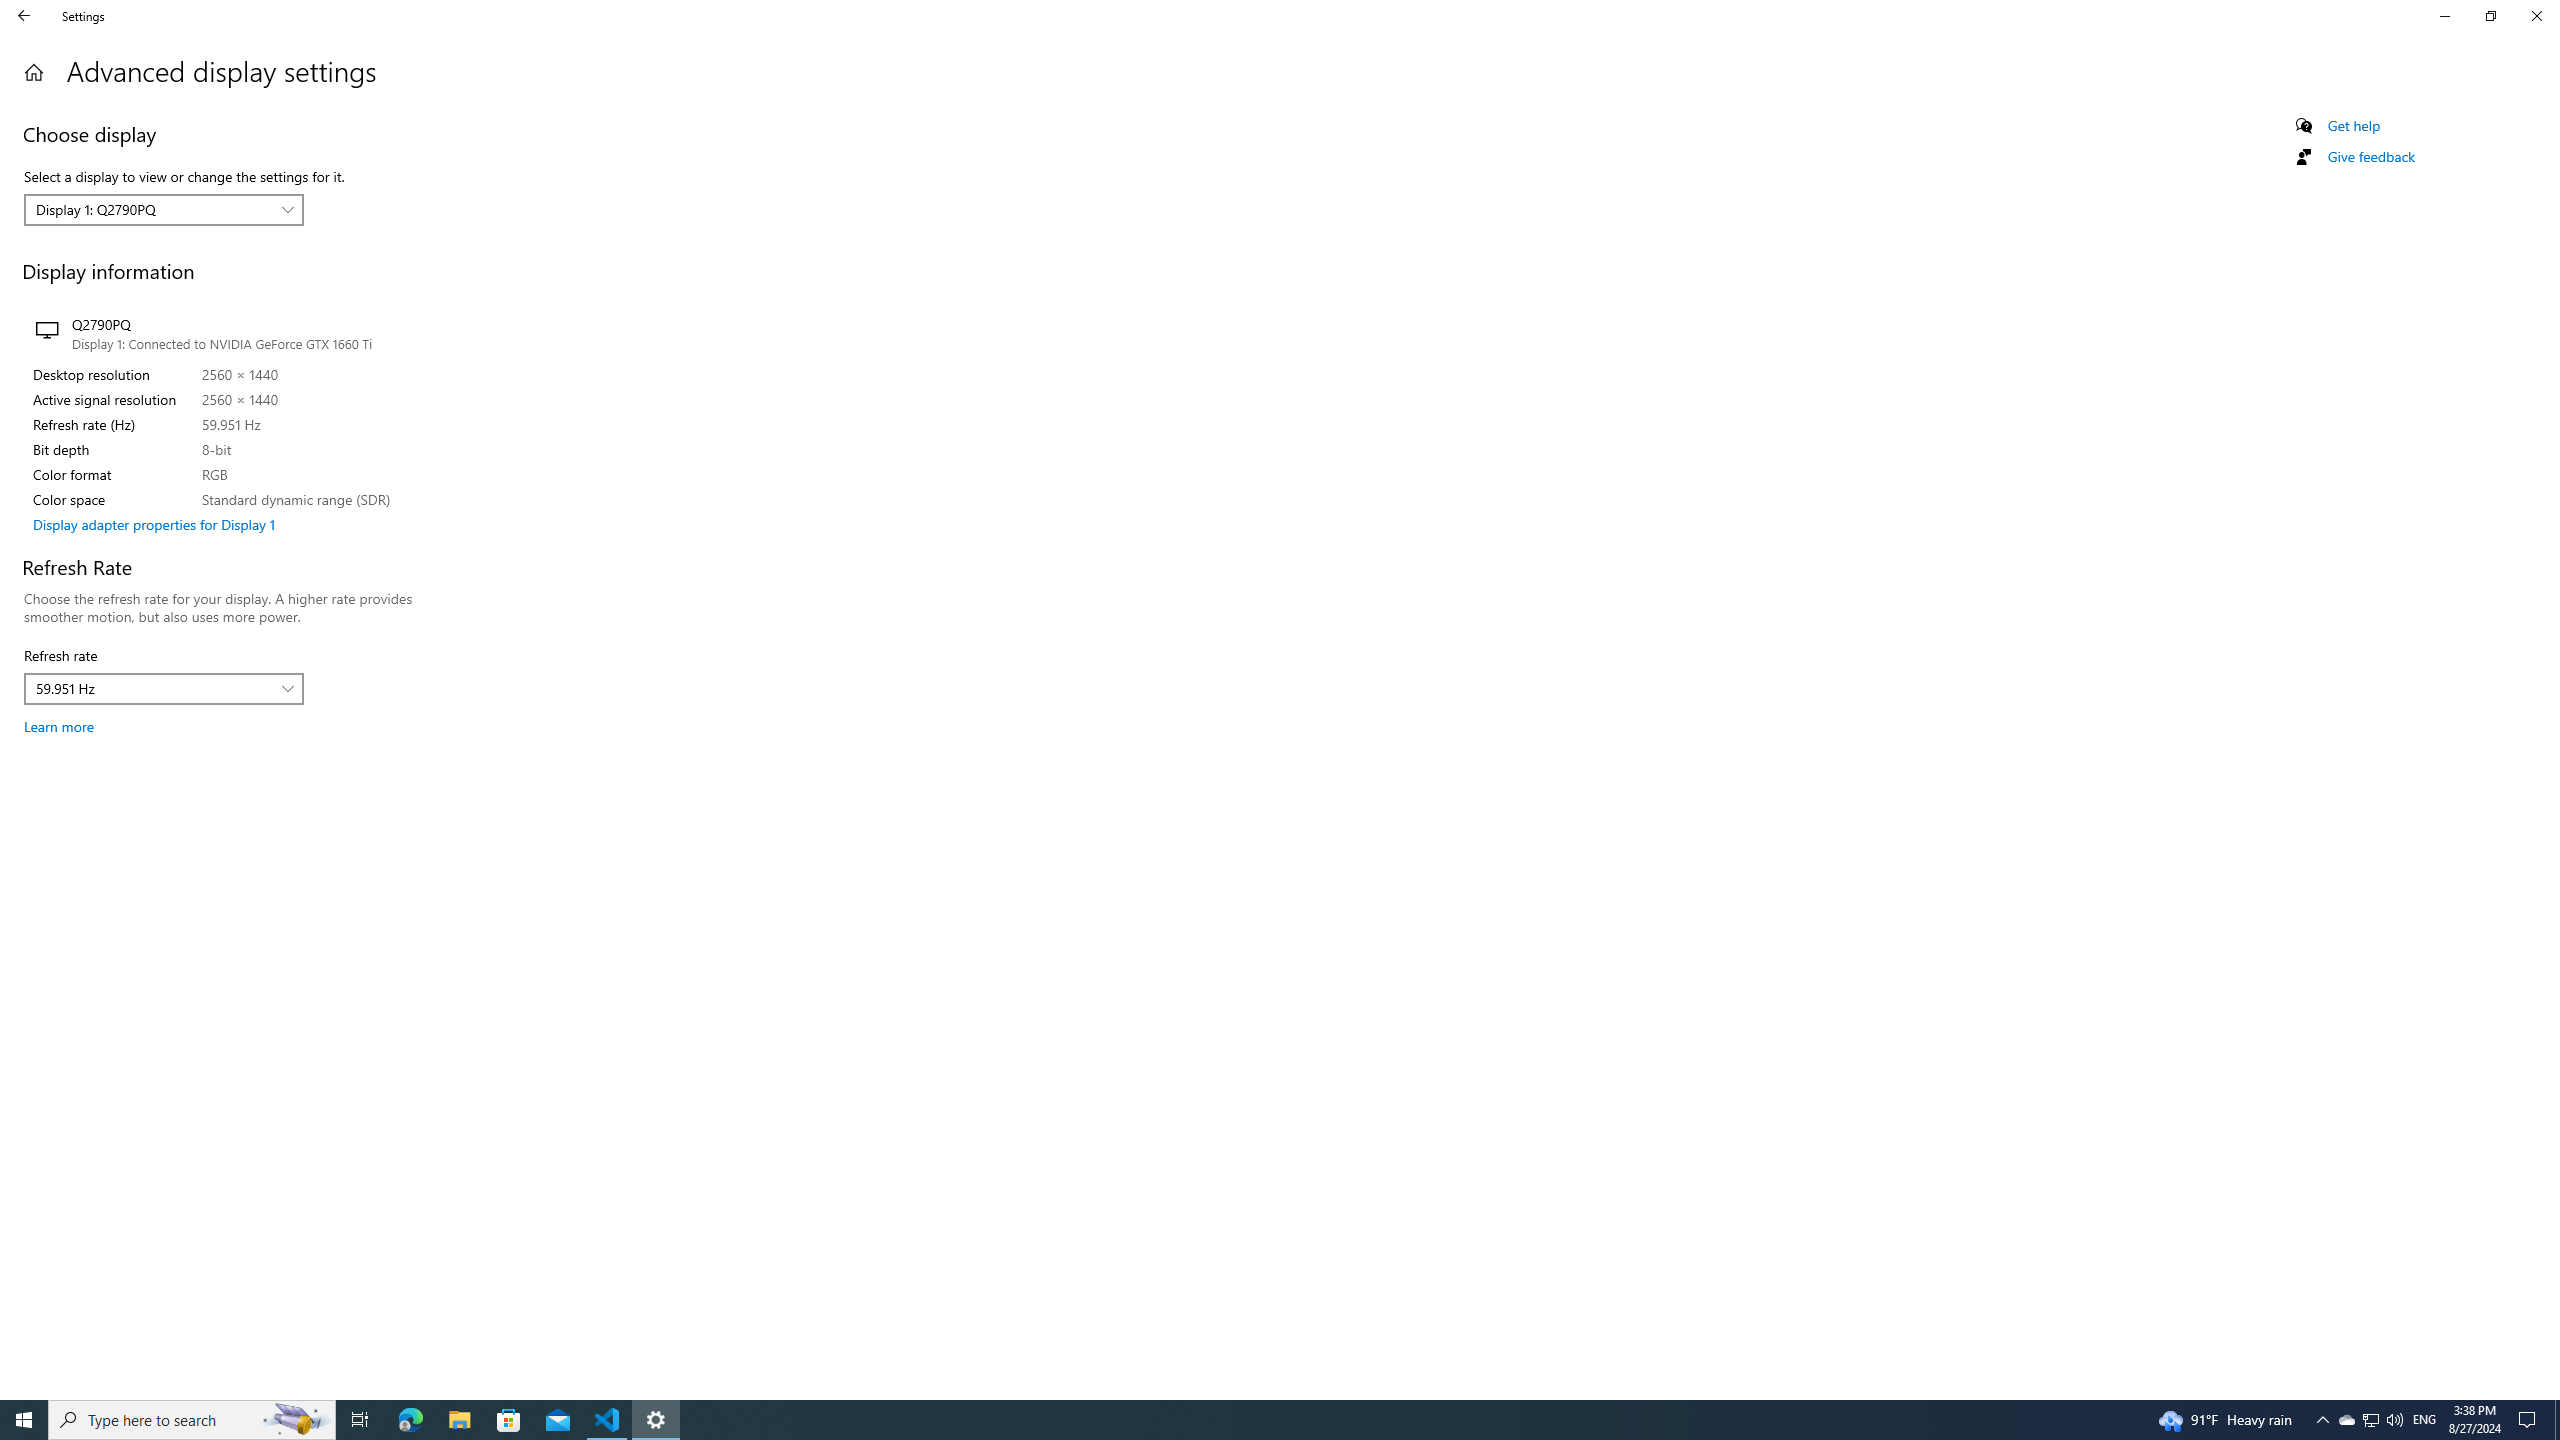 The width and height of the screenshot is (2560, 1440). Describe the element at coordinates (58, 726) in the screenshot. I see `Learn more` at that location.